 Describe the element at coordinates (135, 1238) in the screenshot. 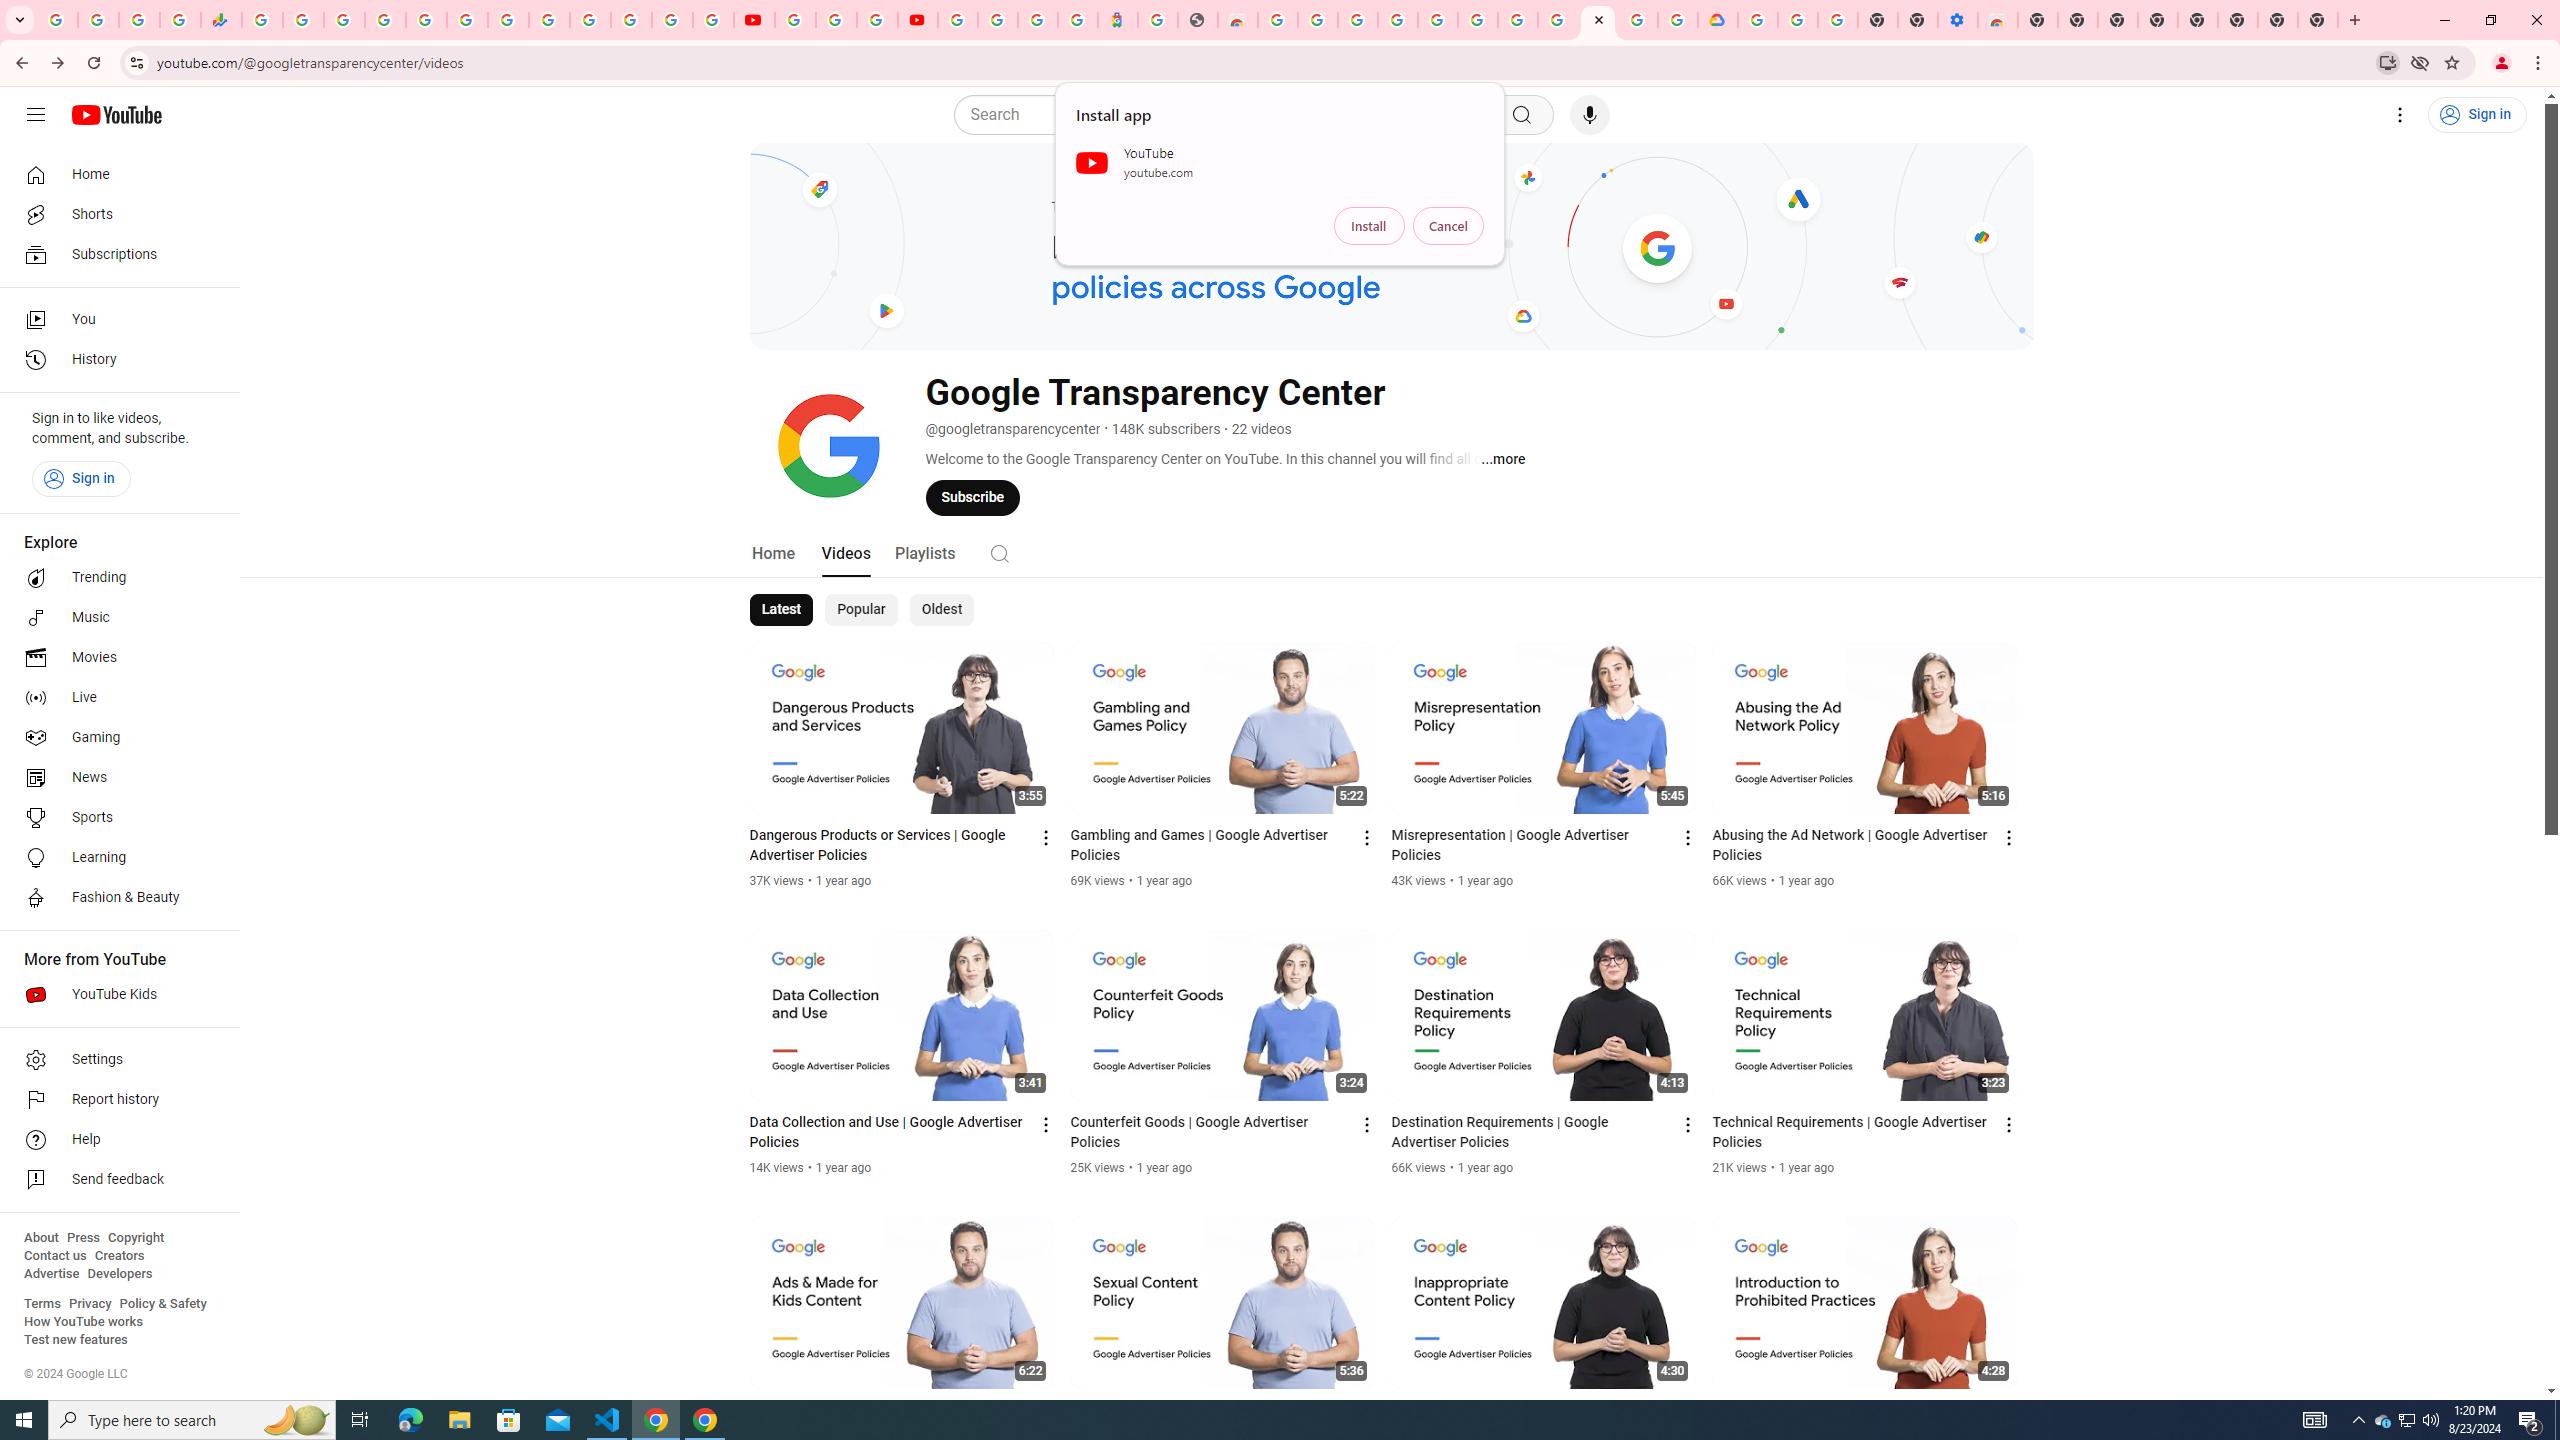

I see `Copyright` at that location.